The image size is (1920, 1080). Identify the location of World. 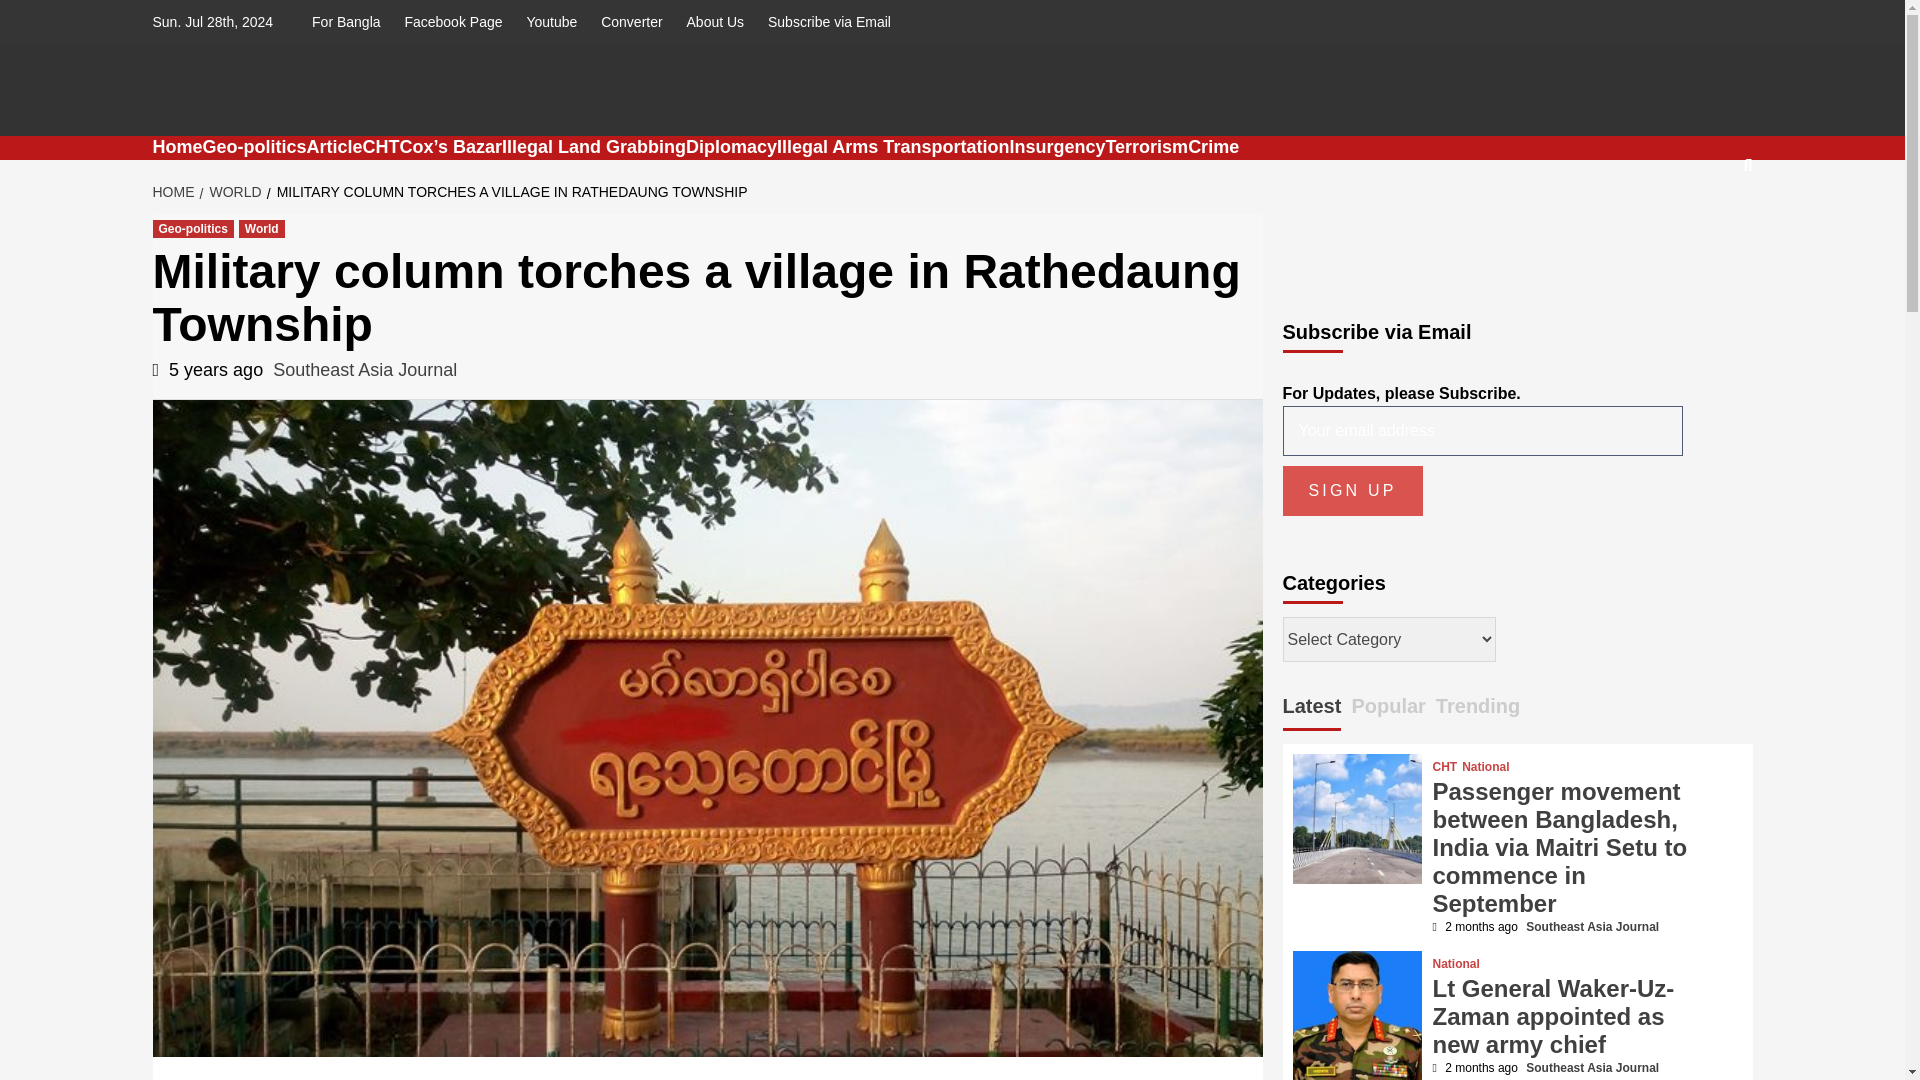
(261, 228).